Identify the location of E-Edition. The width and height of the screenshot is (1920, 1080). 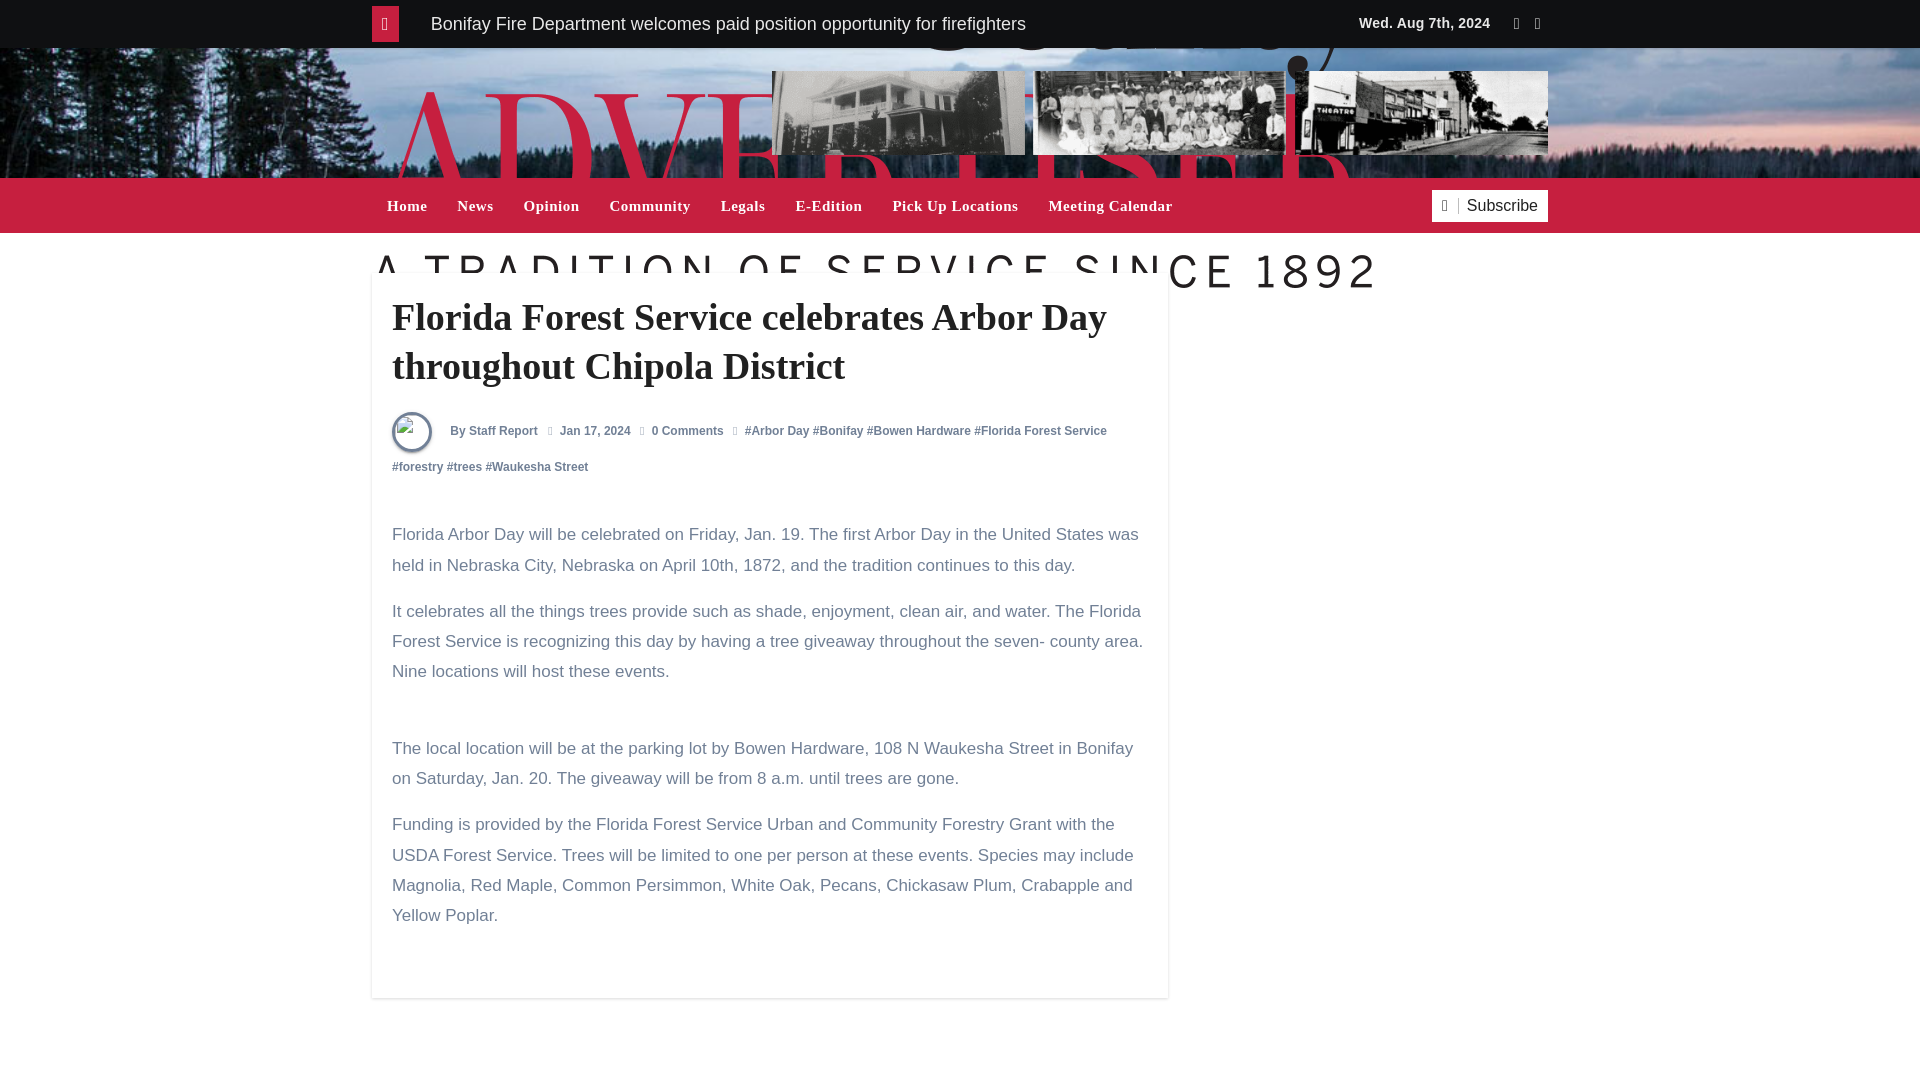
(828, 205).